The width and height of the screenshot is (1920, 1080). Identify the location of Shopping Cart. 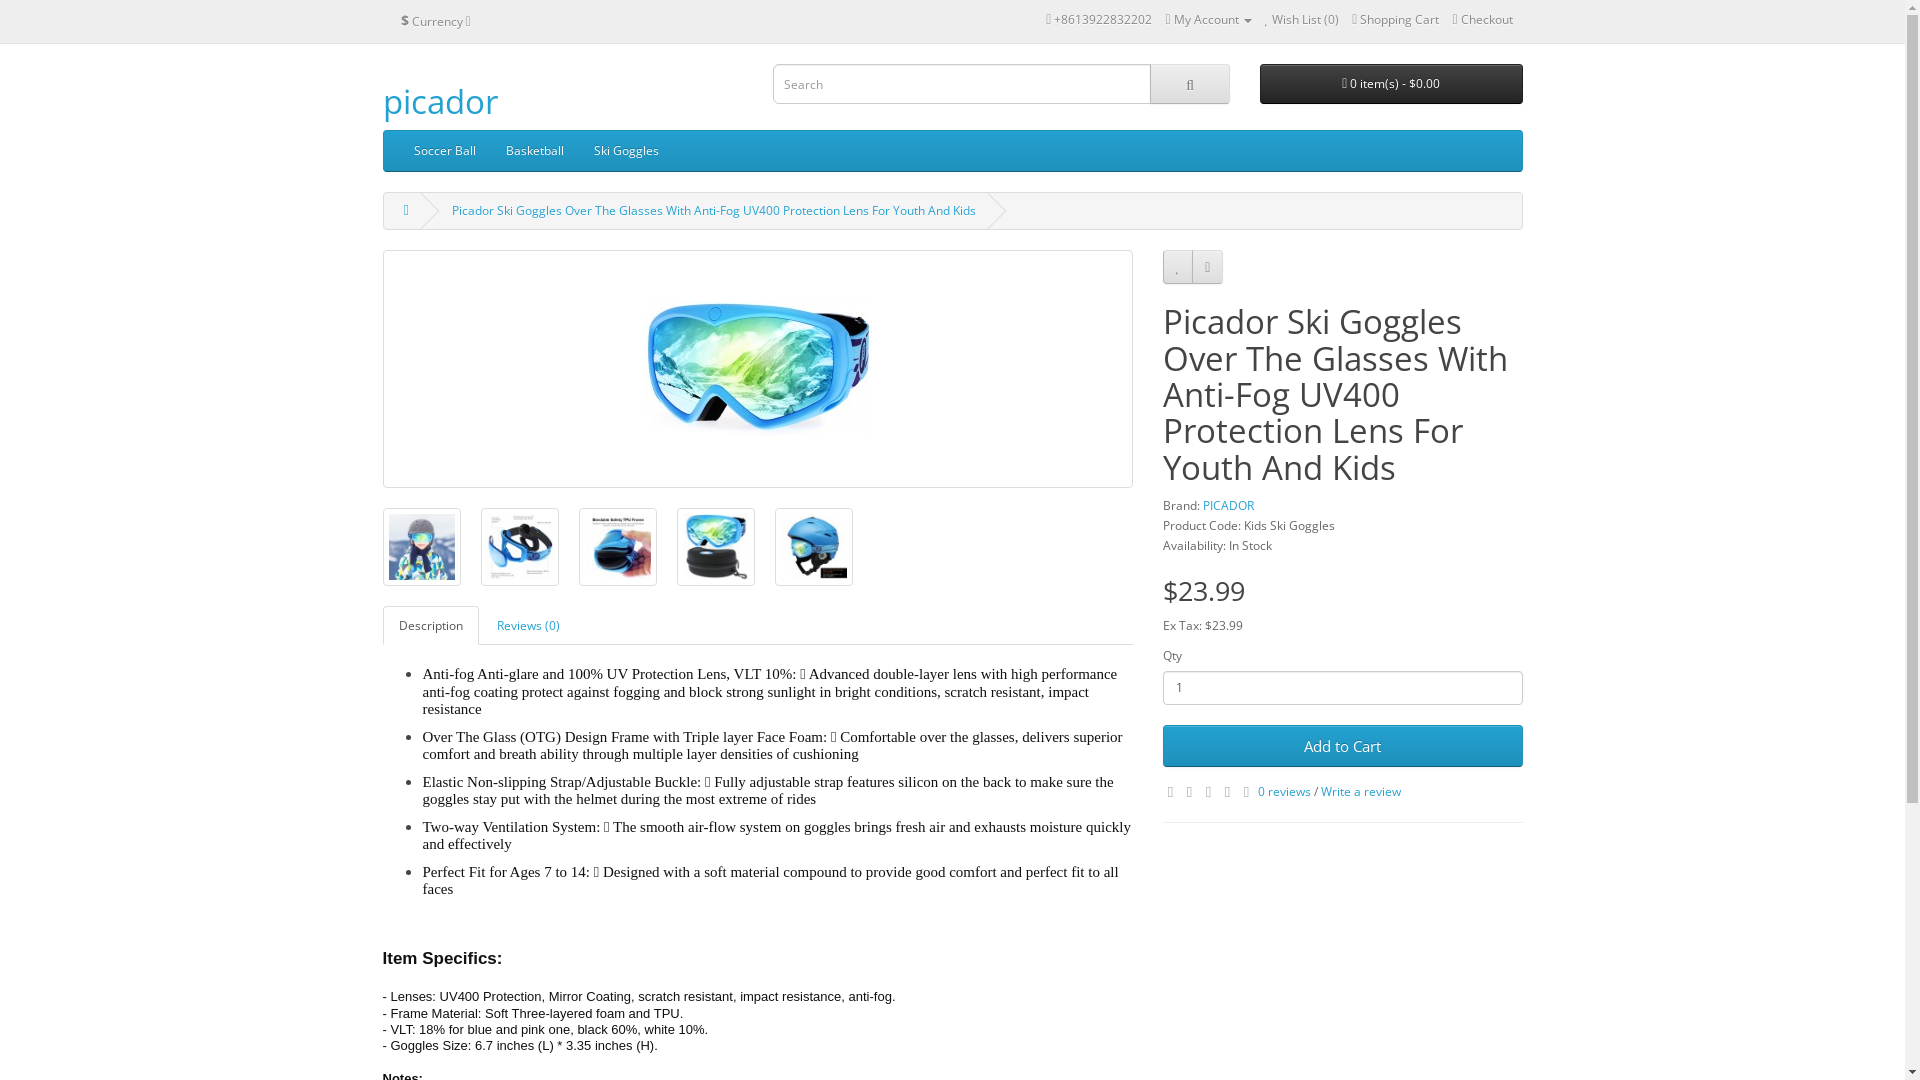
(1396, 20).